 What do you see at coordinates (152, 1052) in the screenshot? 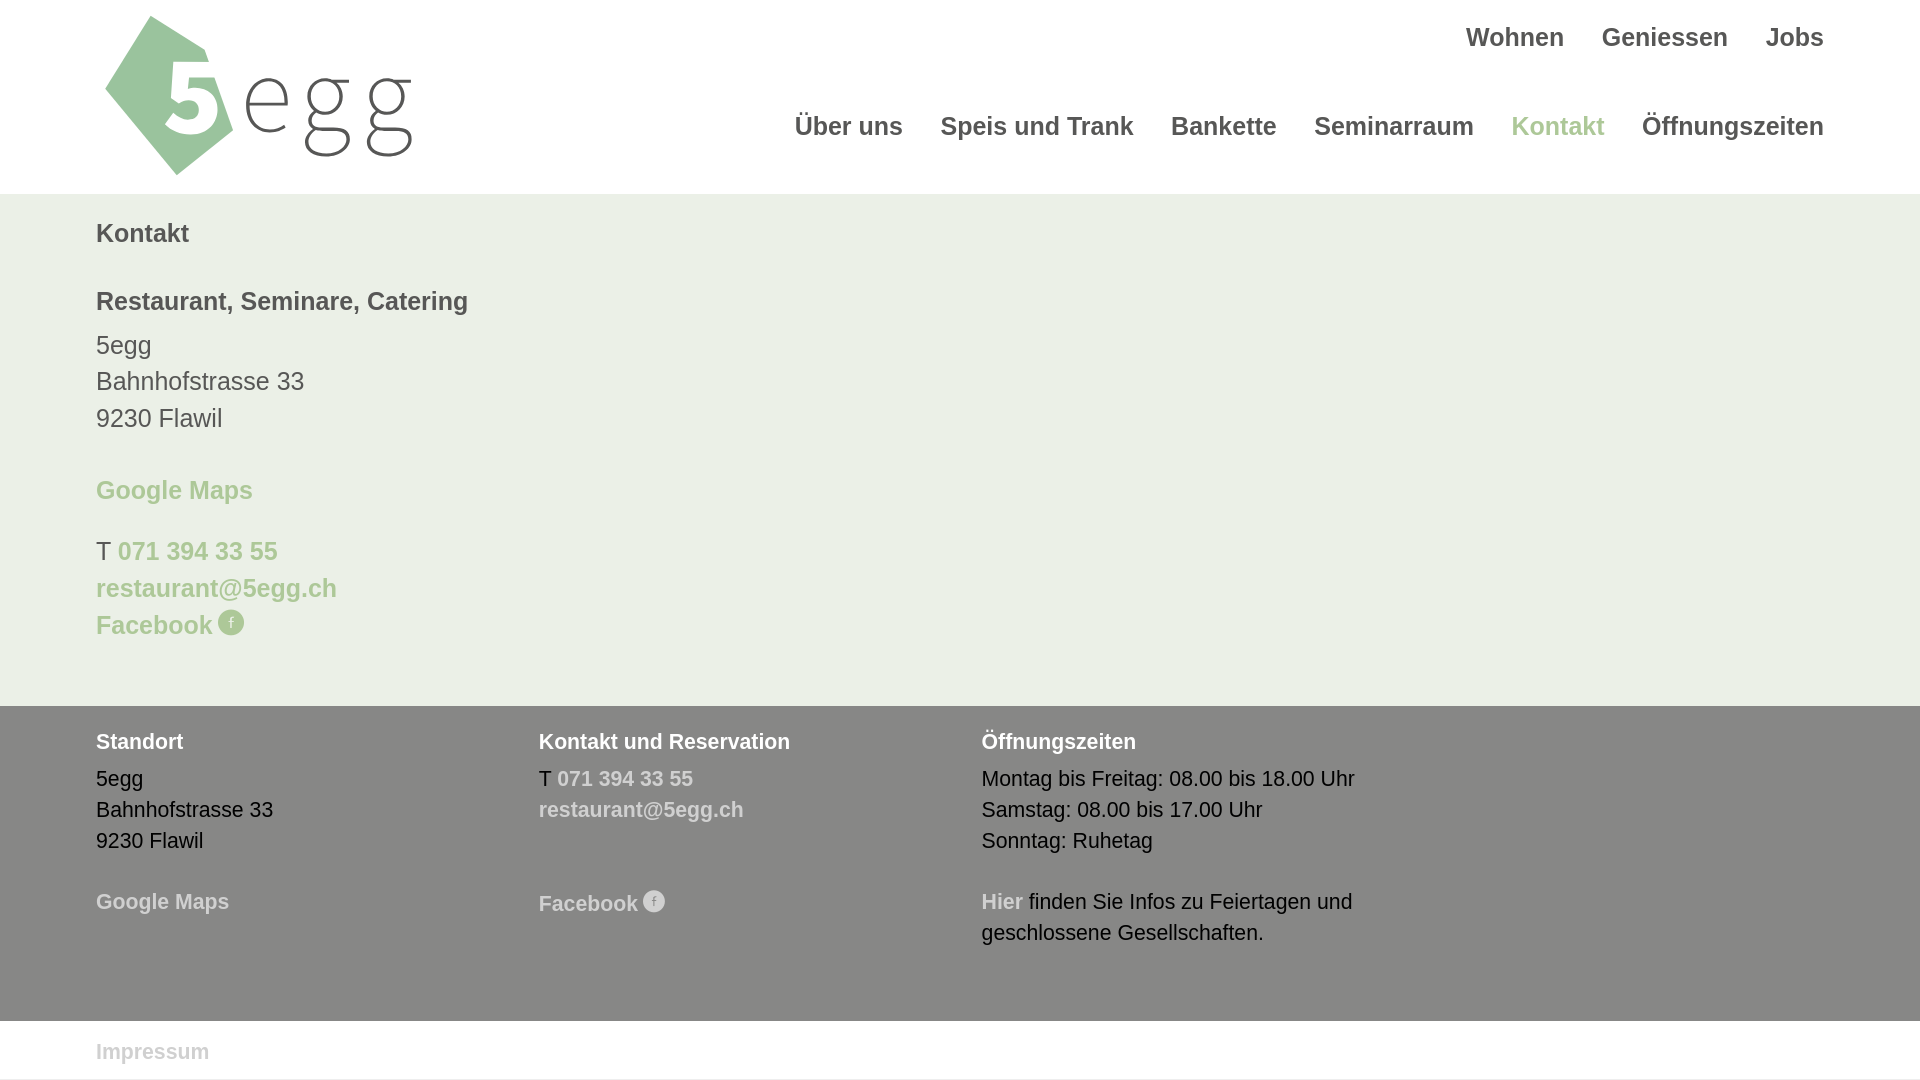
I see `Impressum` at bounding box center [152, 1052].